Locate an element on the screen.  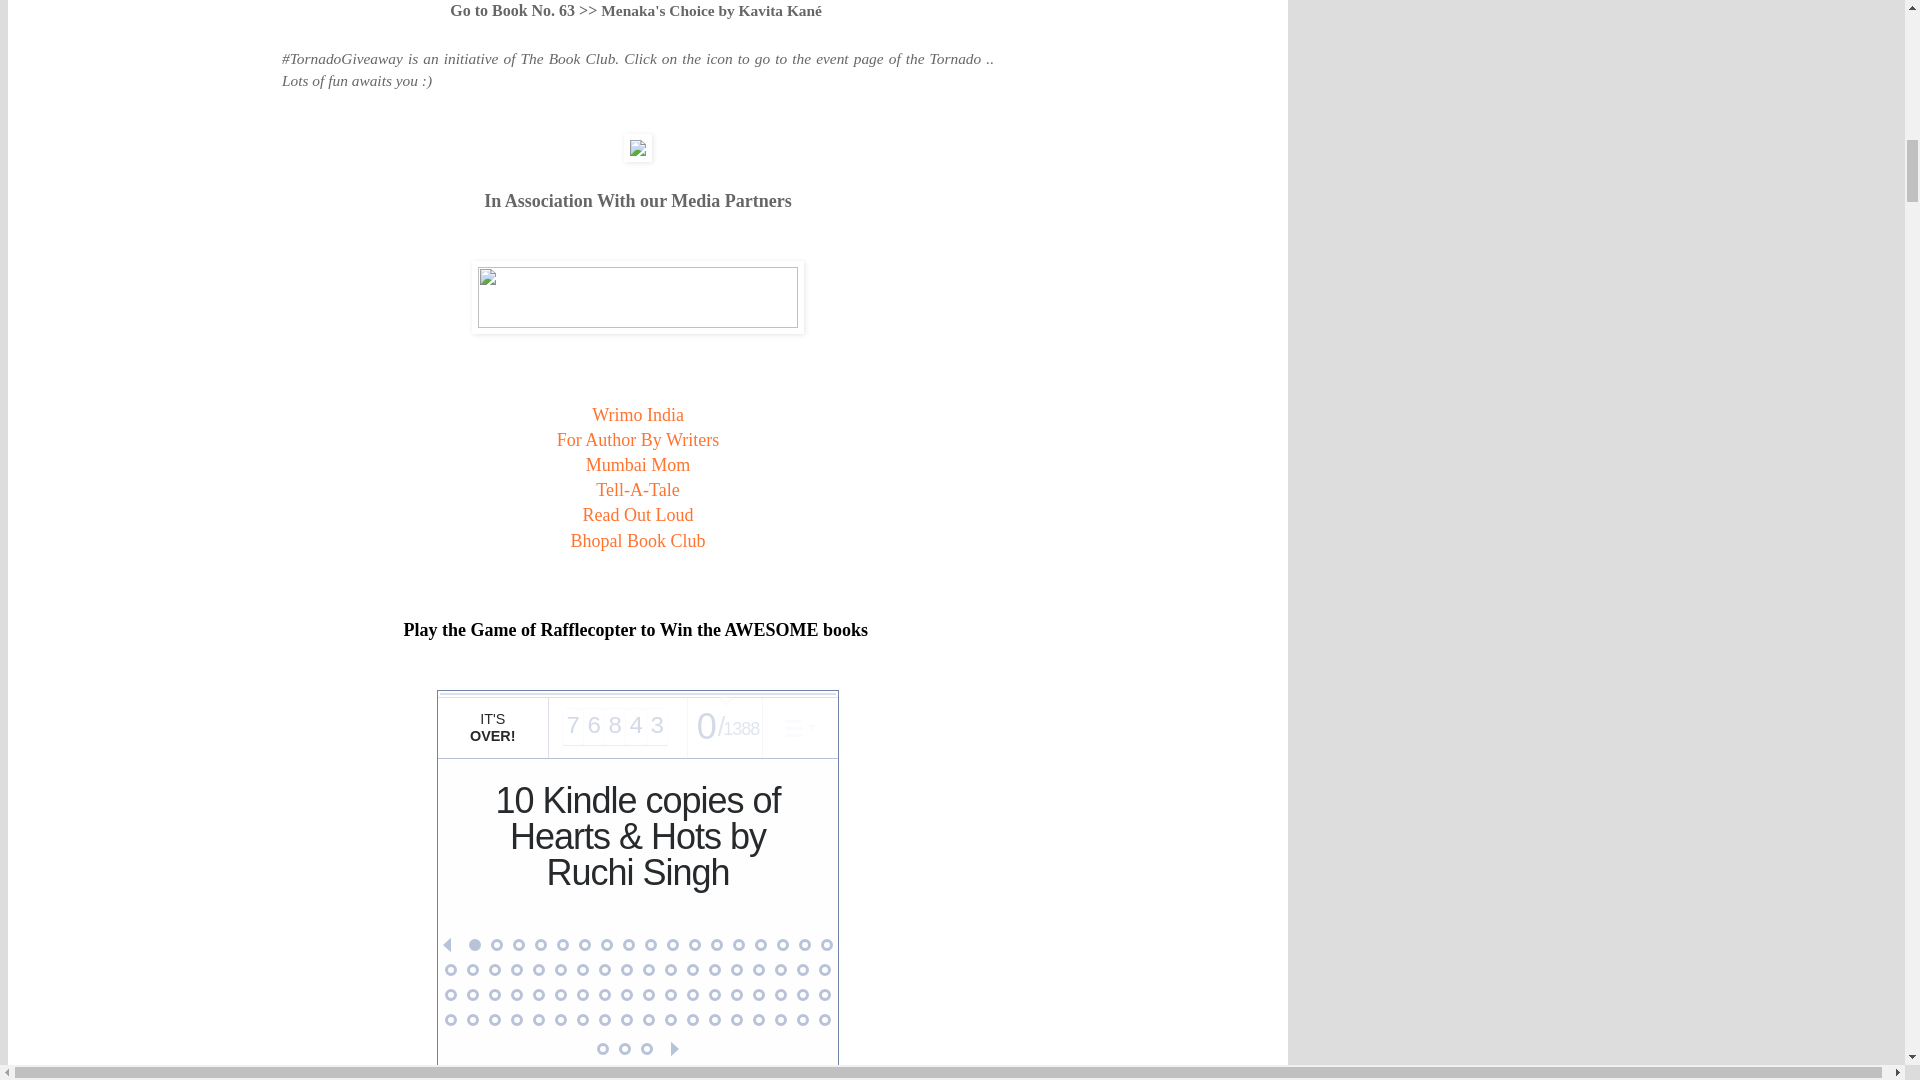
Bhopal Book Club is located at coordinates (637, 540).